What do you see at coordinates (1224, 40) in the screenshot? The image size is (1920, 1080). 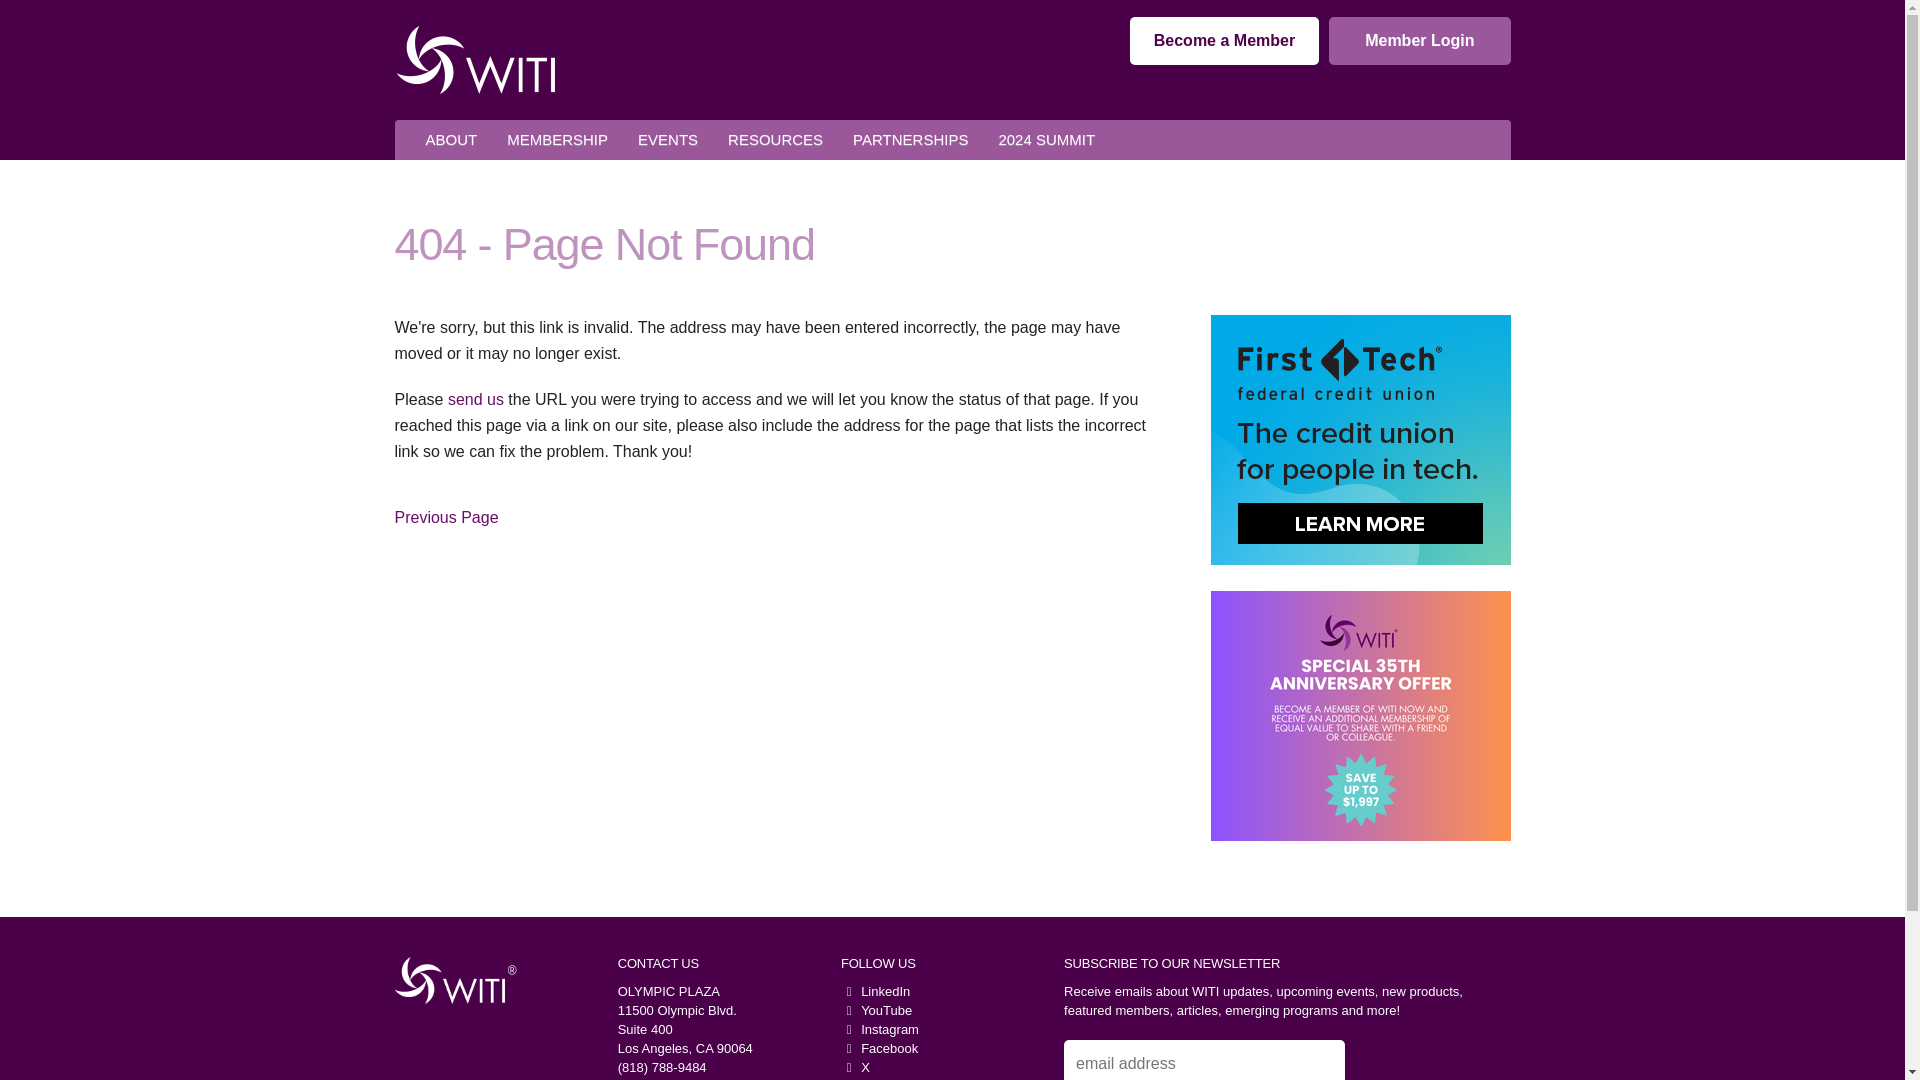 I see `Become a Member` at bounding box center [1224, 40].